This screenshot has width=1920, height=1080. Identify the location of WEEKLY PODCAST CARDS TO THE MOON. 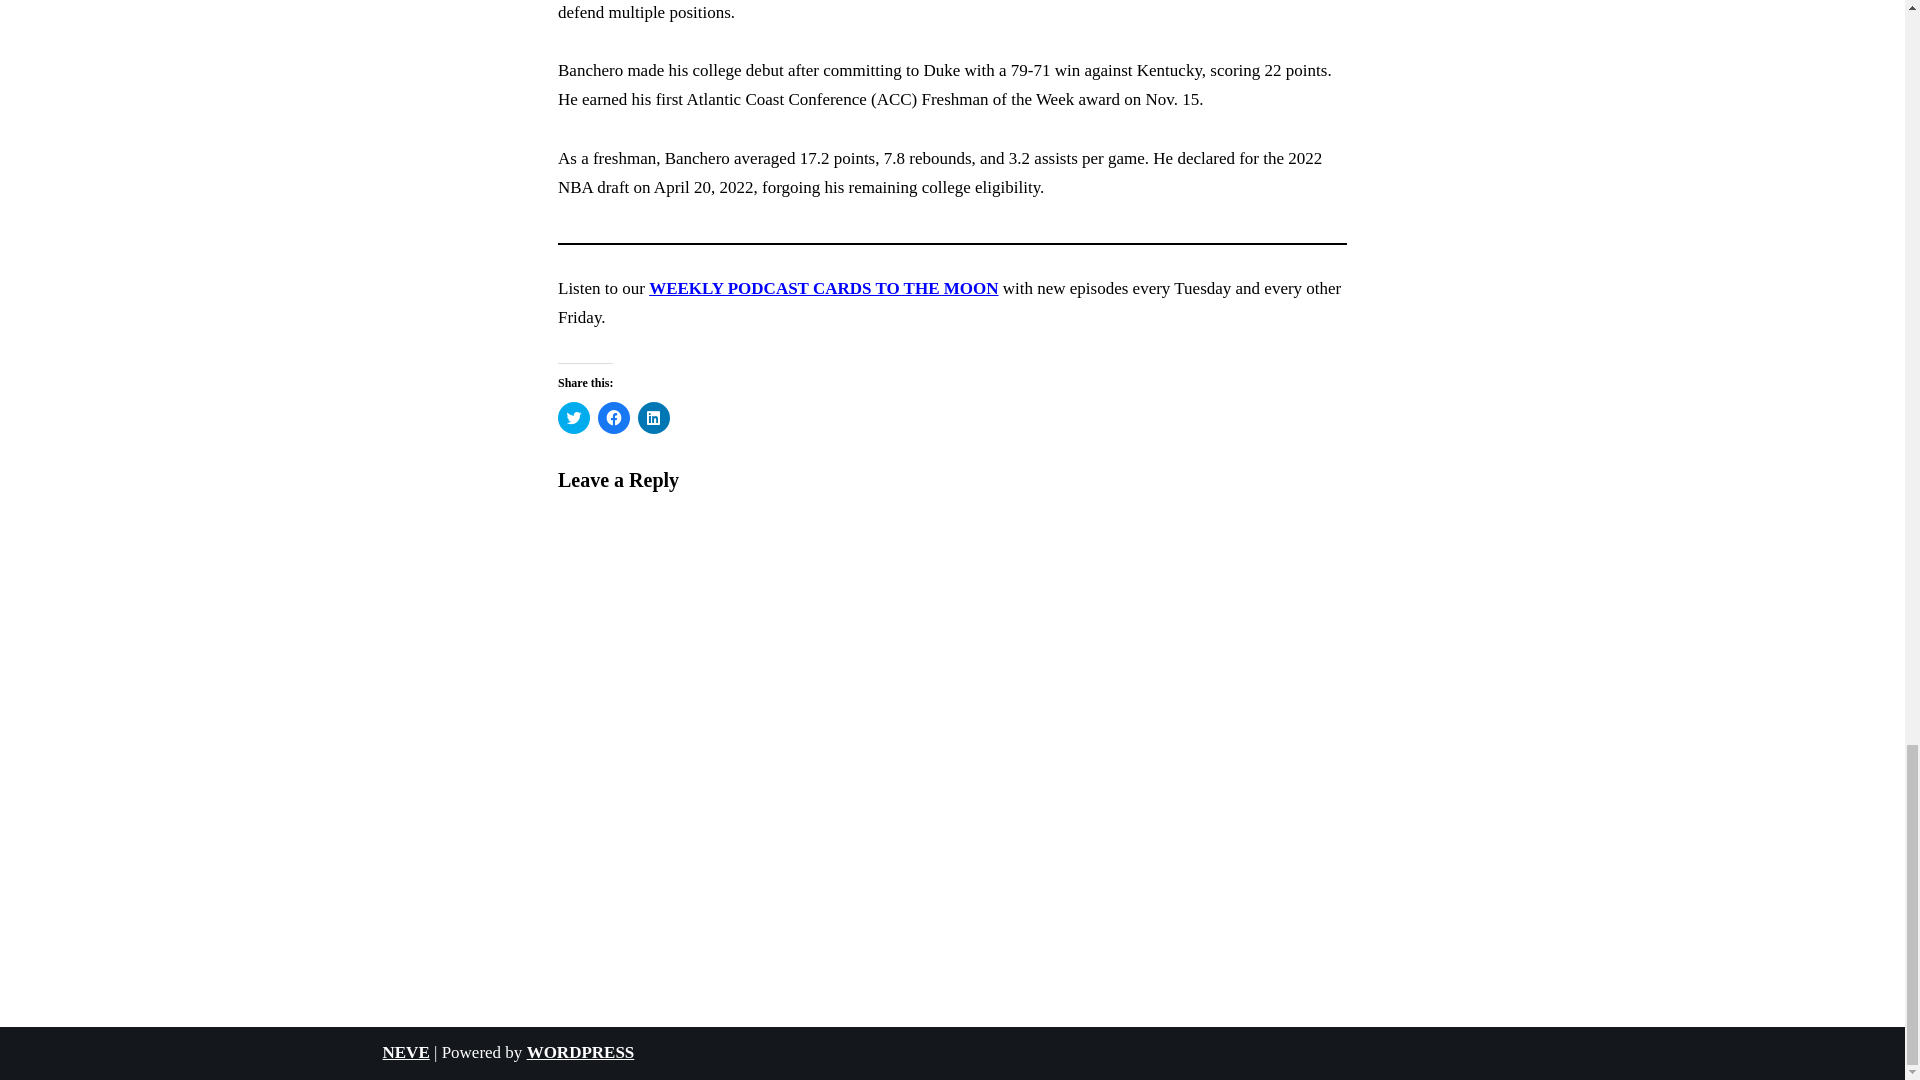
(823, 288).